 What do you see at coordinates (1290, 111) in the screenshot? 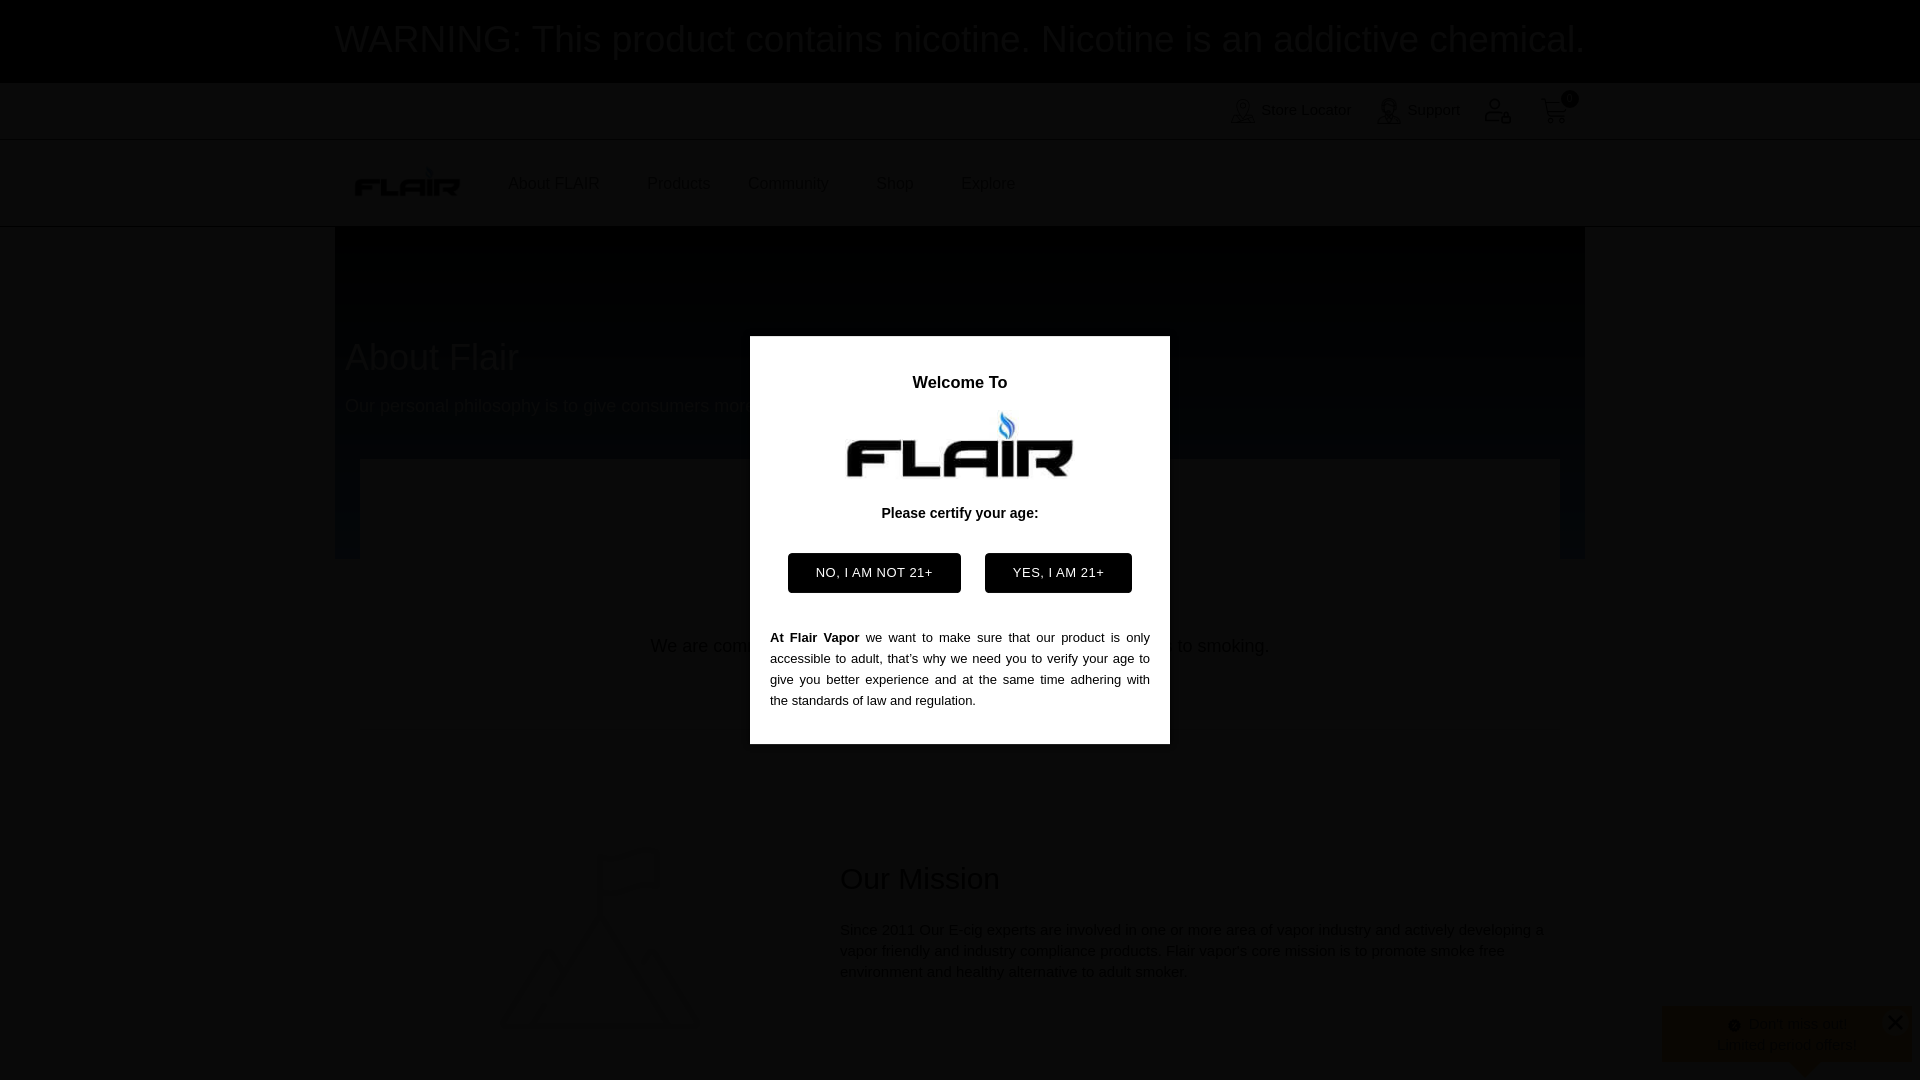
I see `Store Locator` at bounding box center [1290, 111].